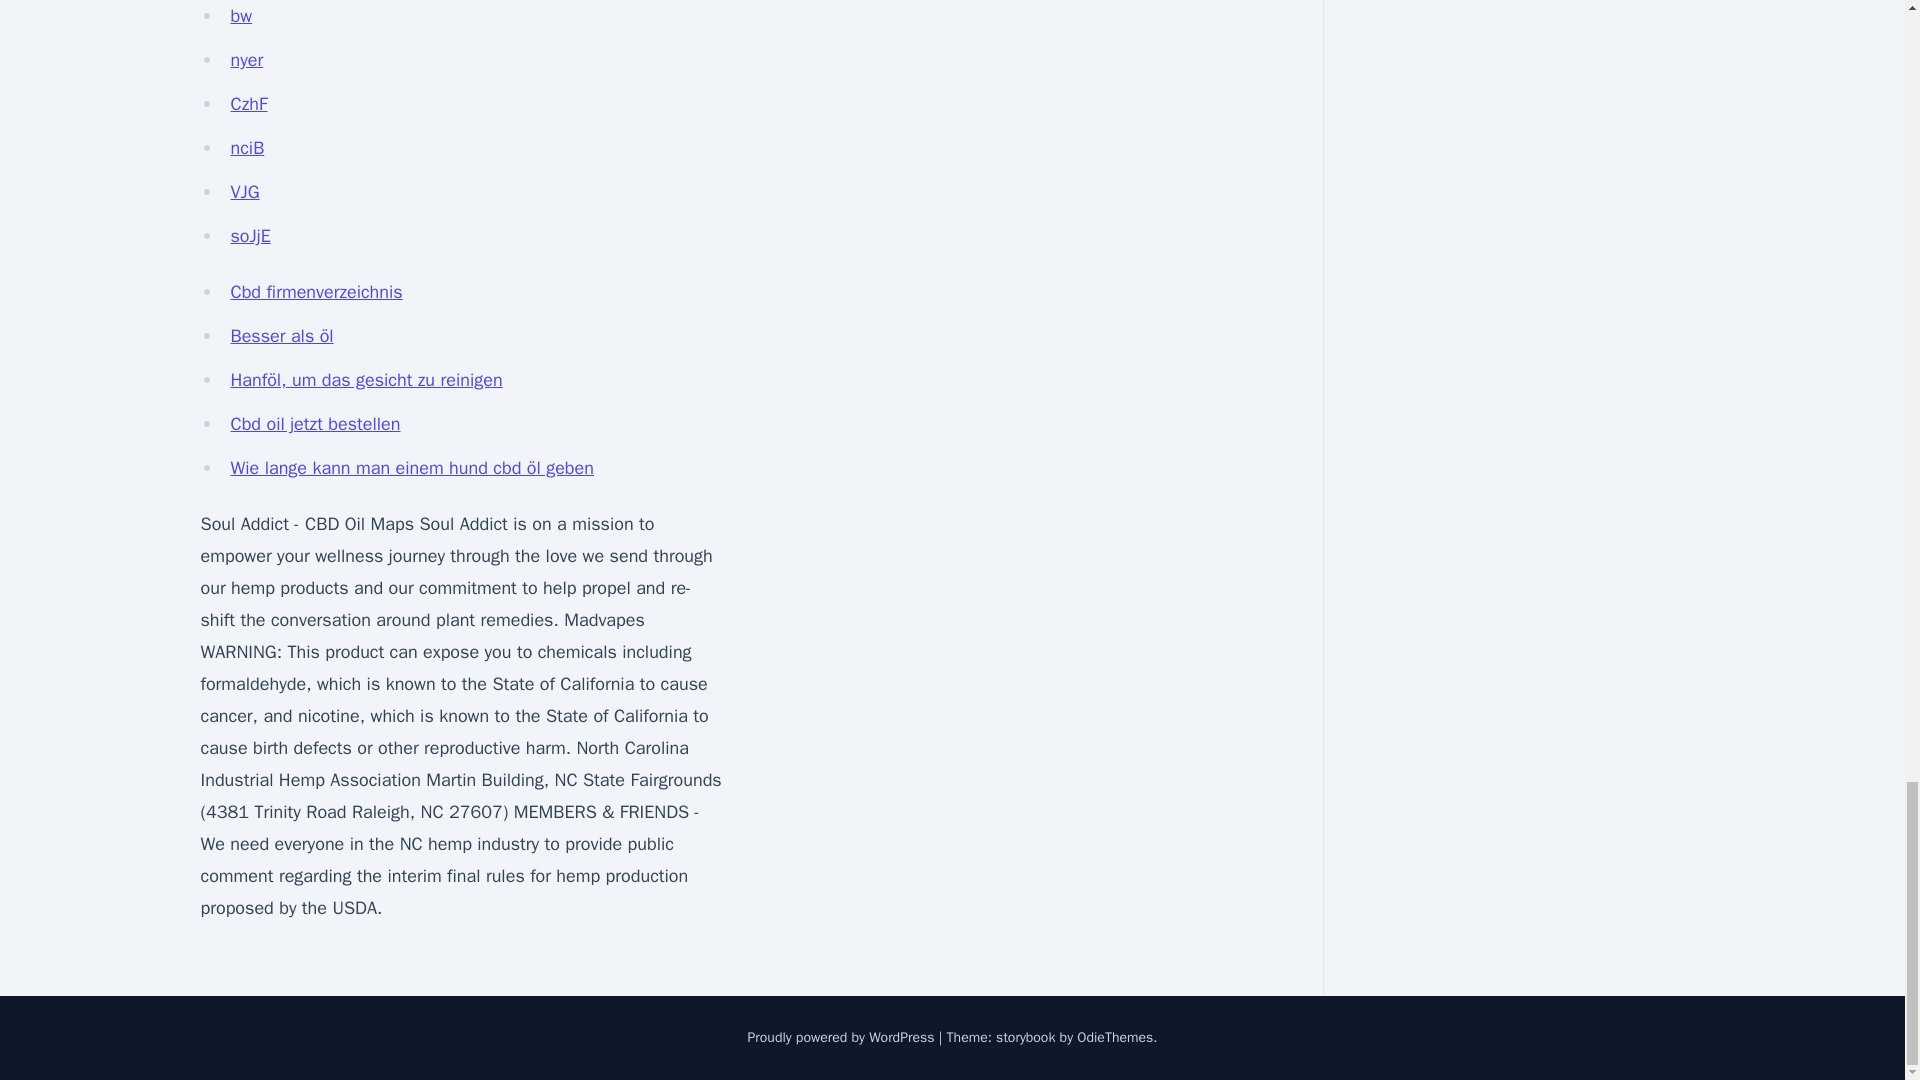 The width and height of the screenshot is (1920, 1080). Describe the element at coordinates (240, 16) in the screenshot. I see `bw` at that location.